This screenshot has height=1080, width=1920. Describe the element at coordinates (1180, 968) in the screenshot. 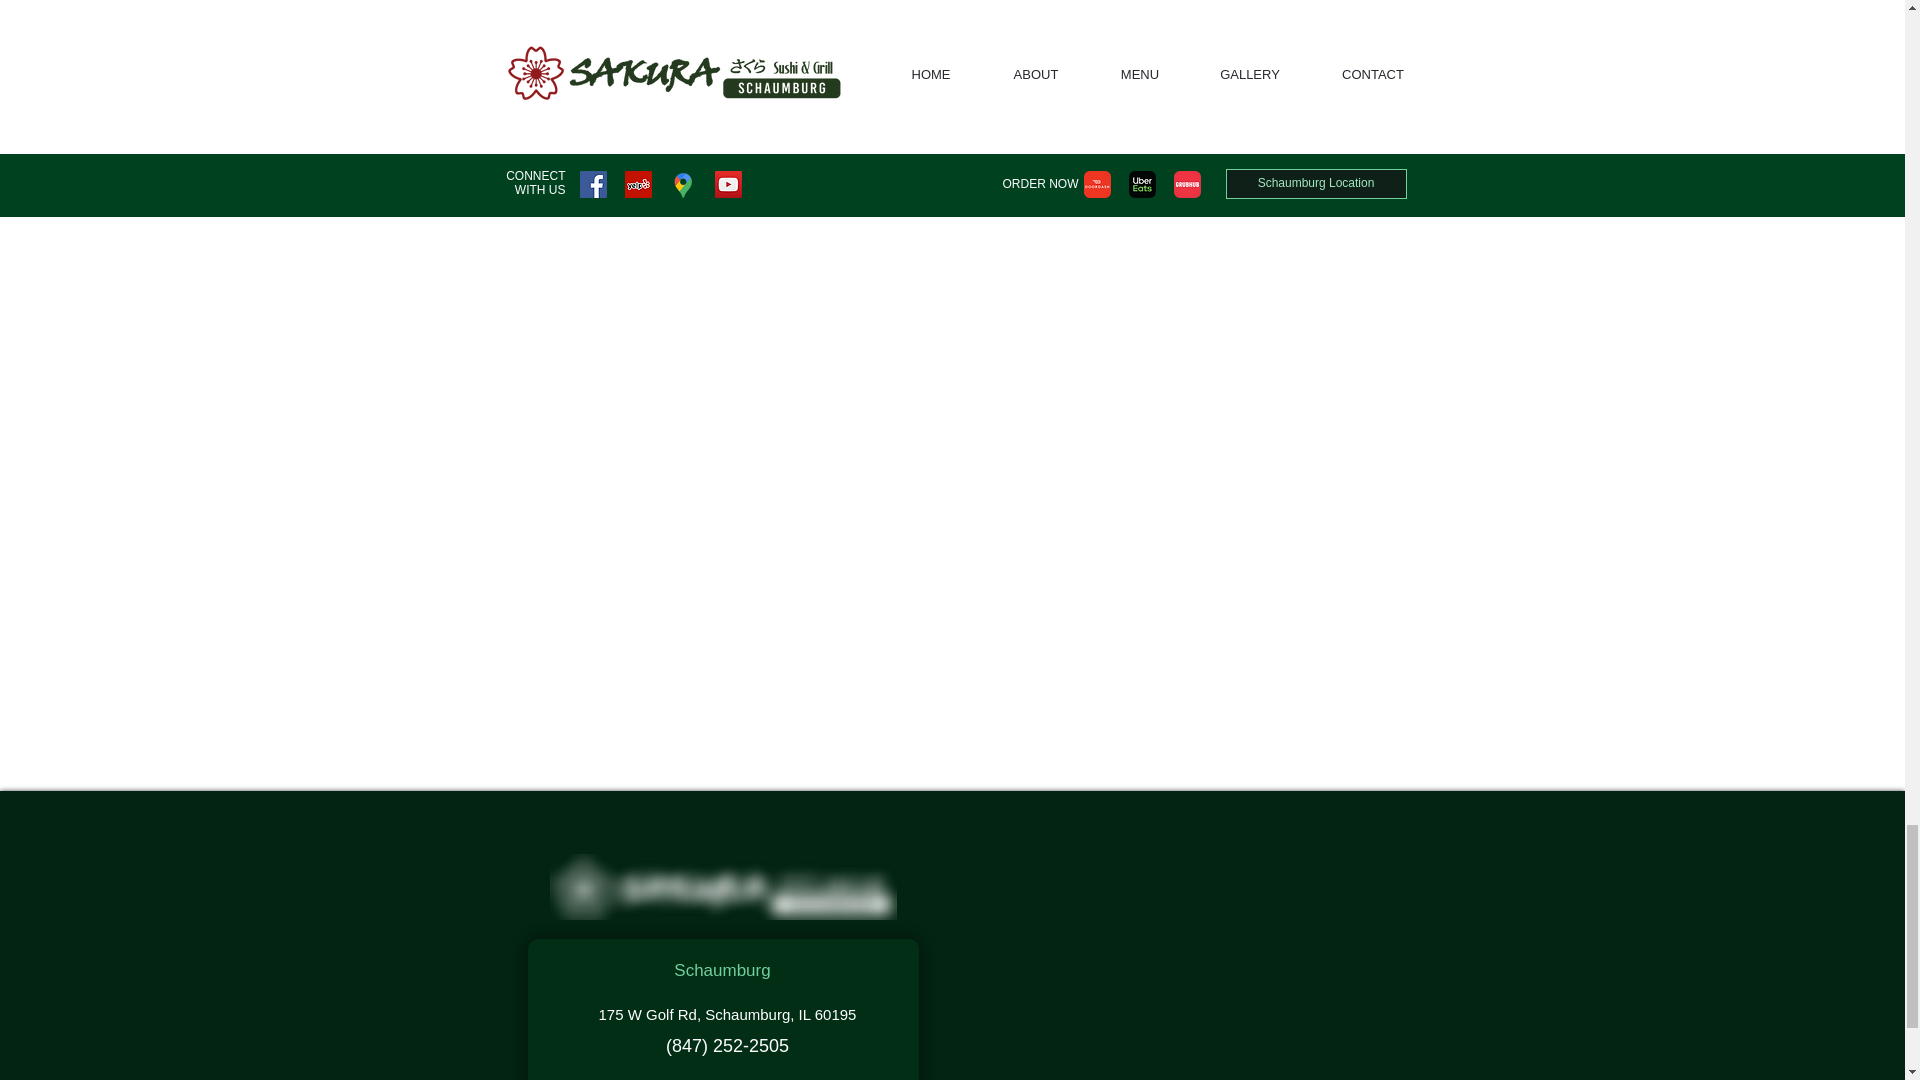

I see `Embedded Content` at that location.